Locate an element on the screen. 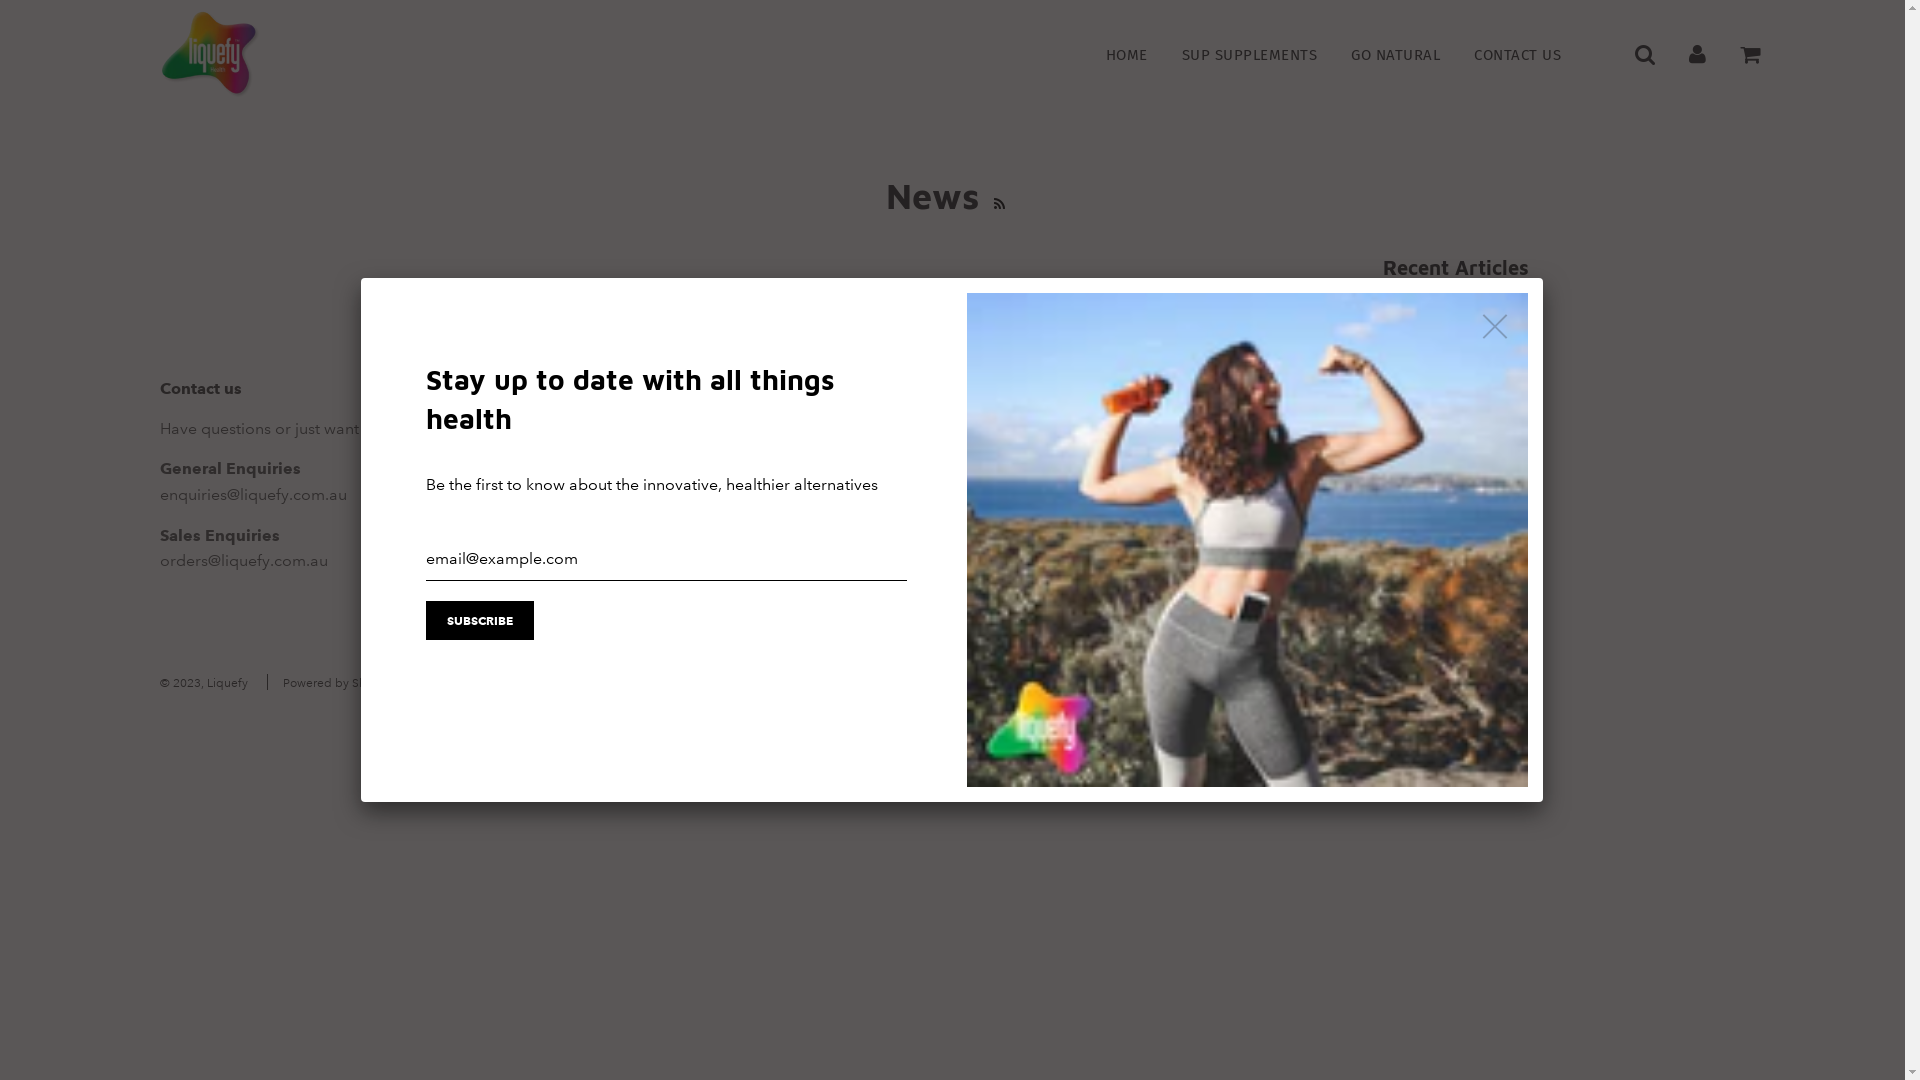  Log in is located at coordinates (1698, 54).